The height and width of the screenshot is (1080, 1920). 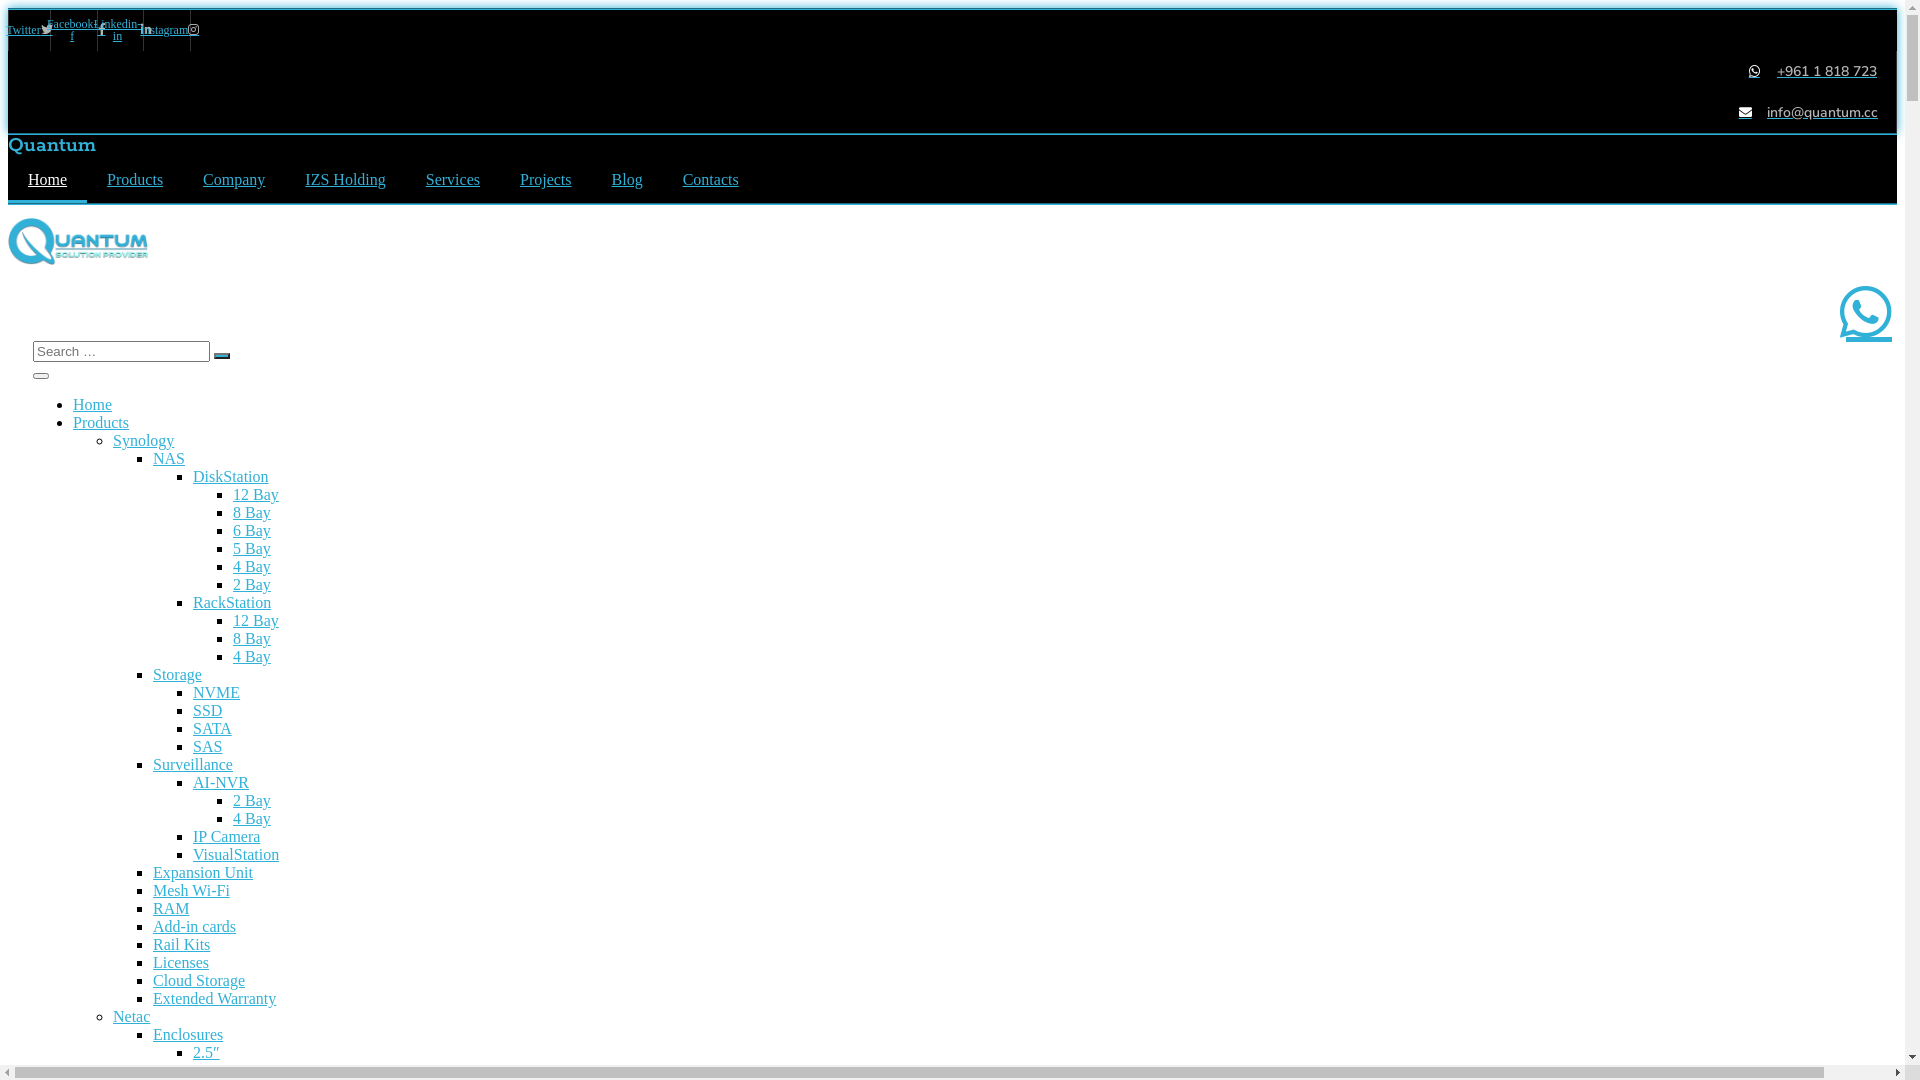 I want to click on VisualStation, so click(x=236, y=854).